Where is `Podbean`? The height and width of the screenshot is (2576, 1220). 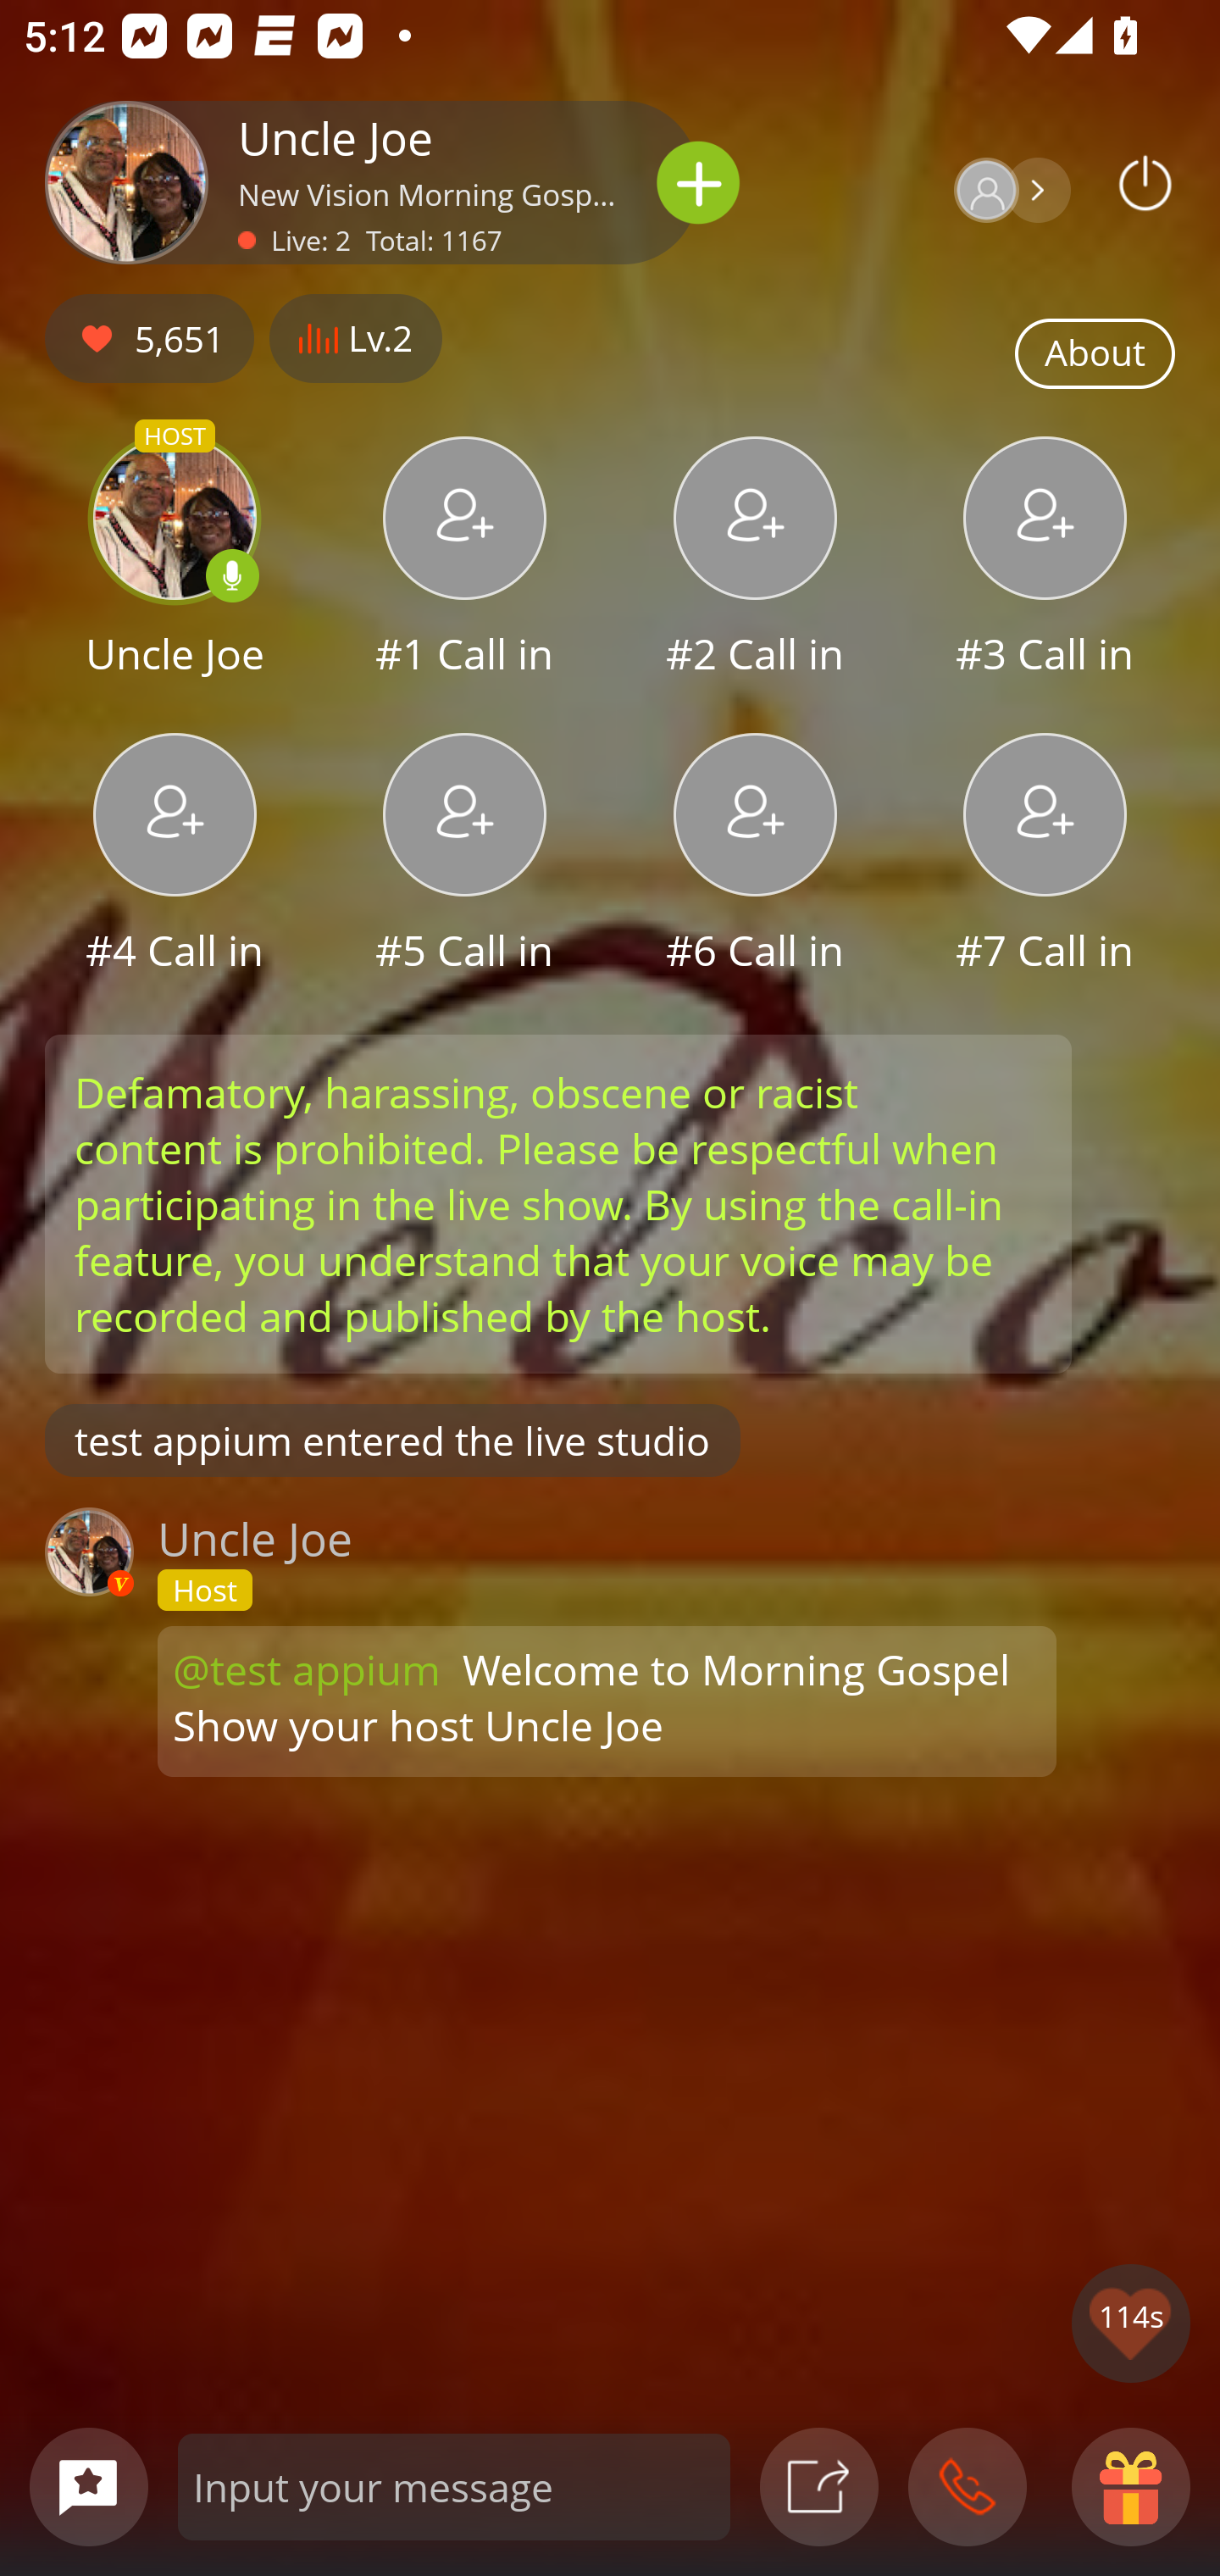
Podbean is located at coordinates (1145, 182).